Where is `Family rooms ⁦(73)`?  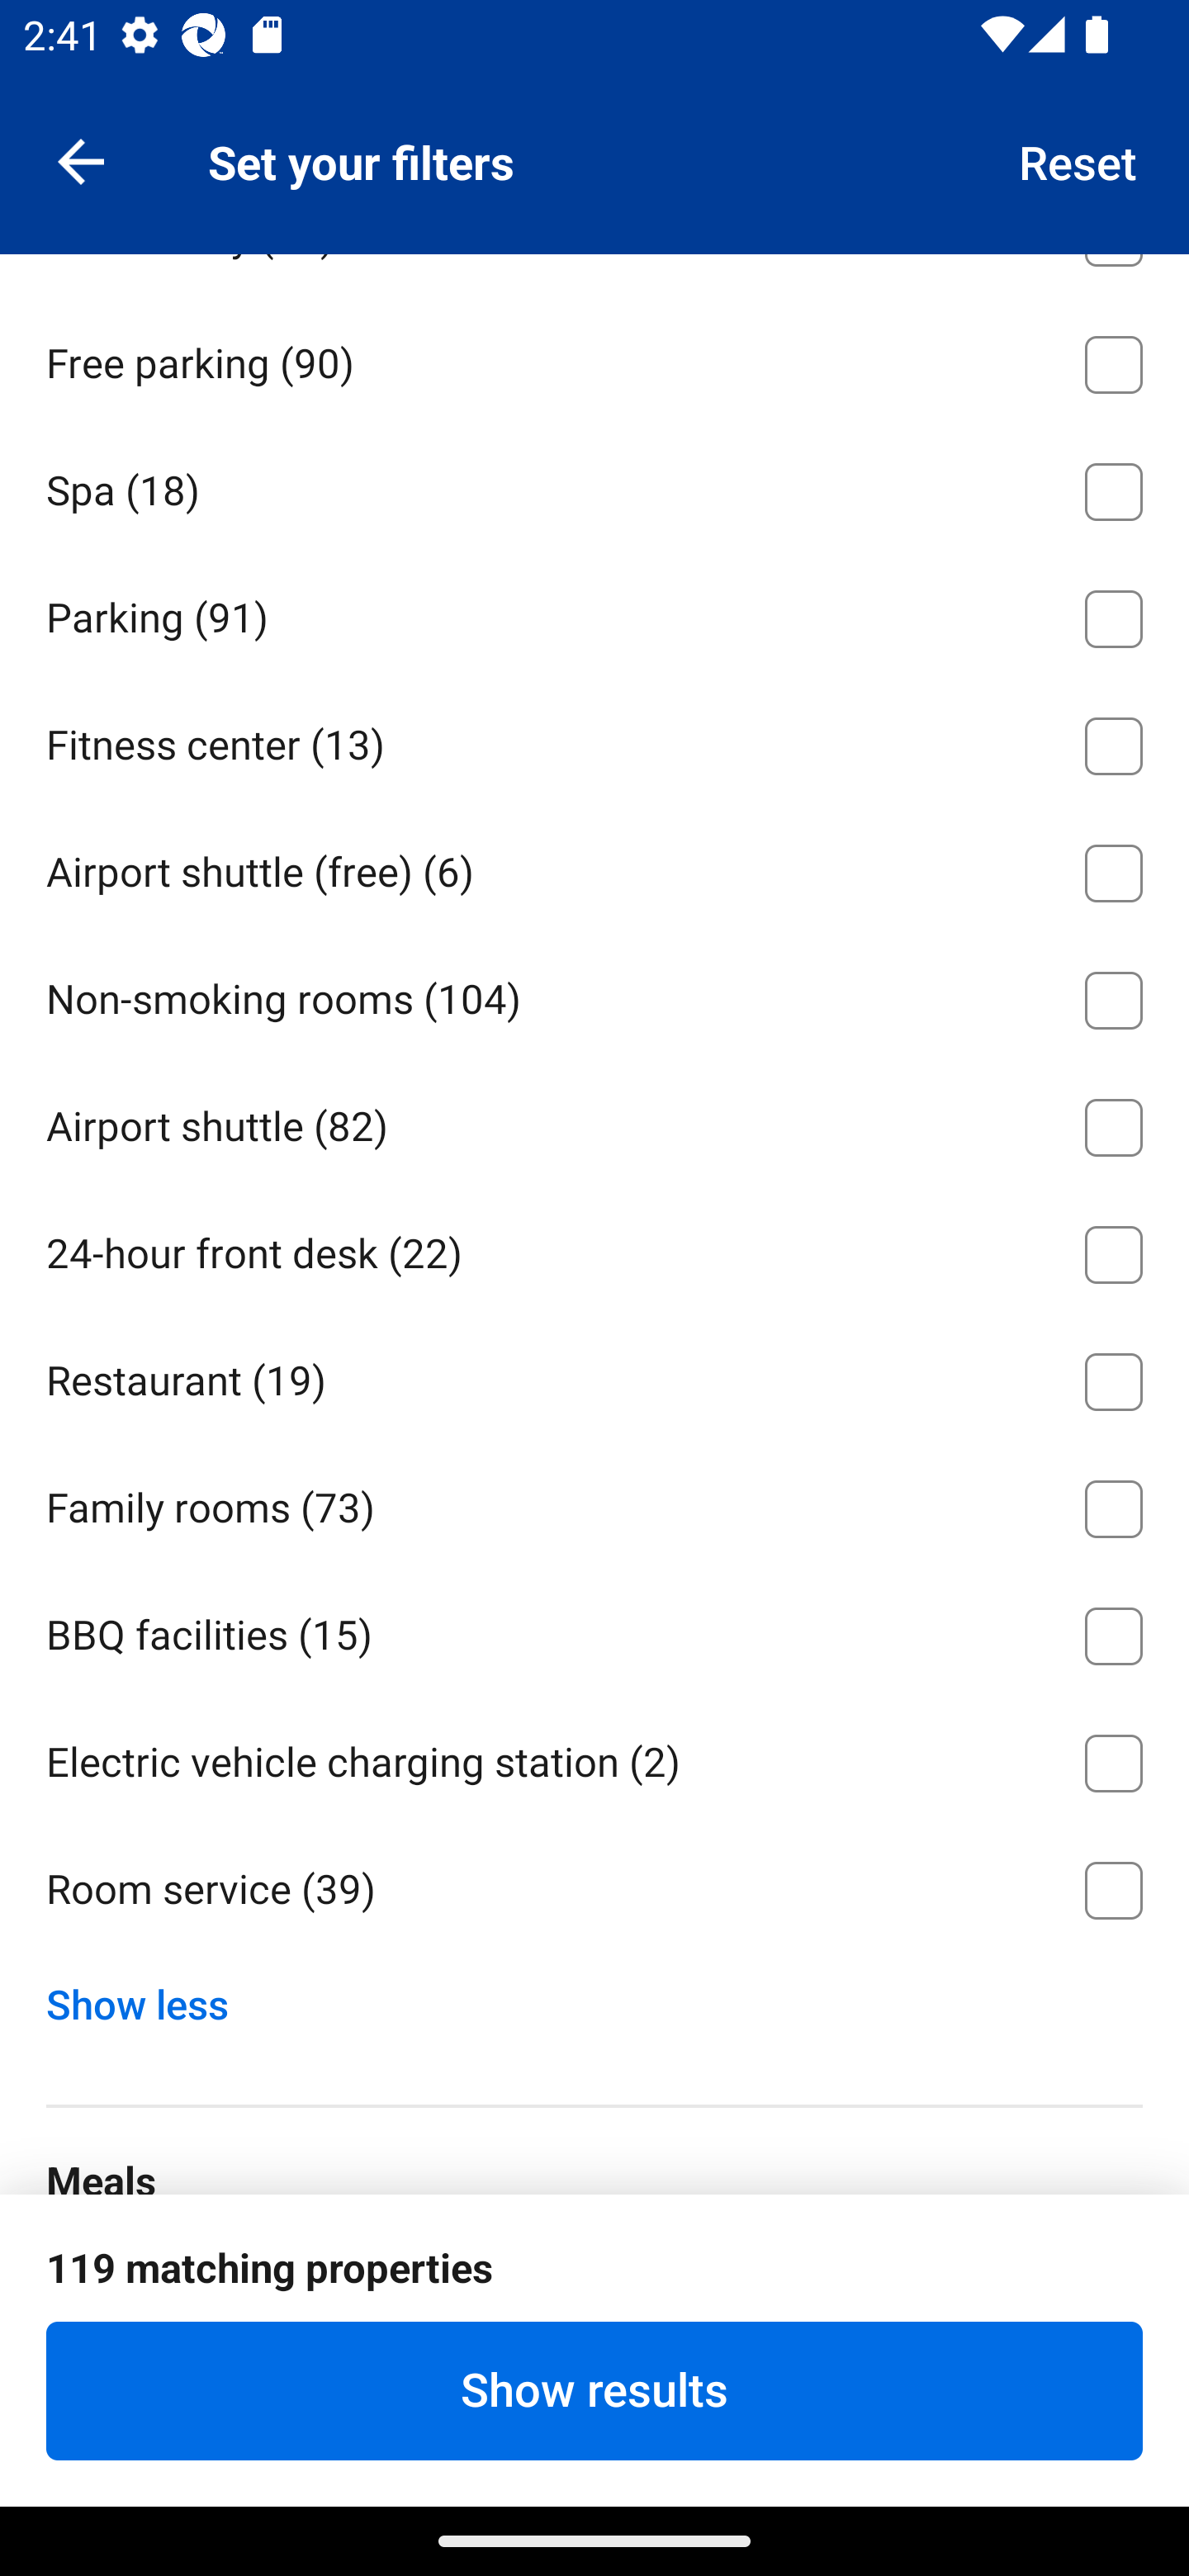 Family rooms ⁦(73) is located at coordinates (594, 1503).